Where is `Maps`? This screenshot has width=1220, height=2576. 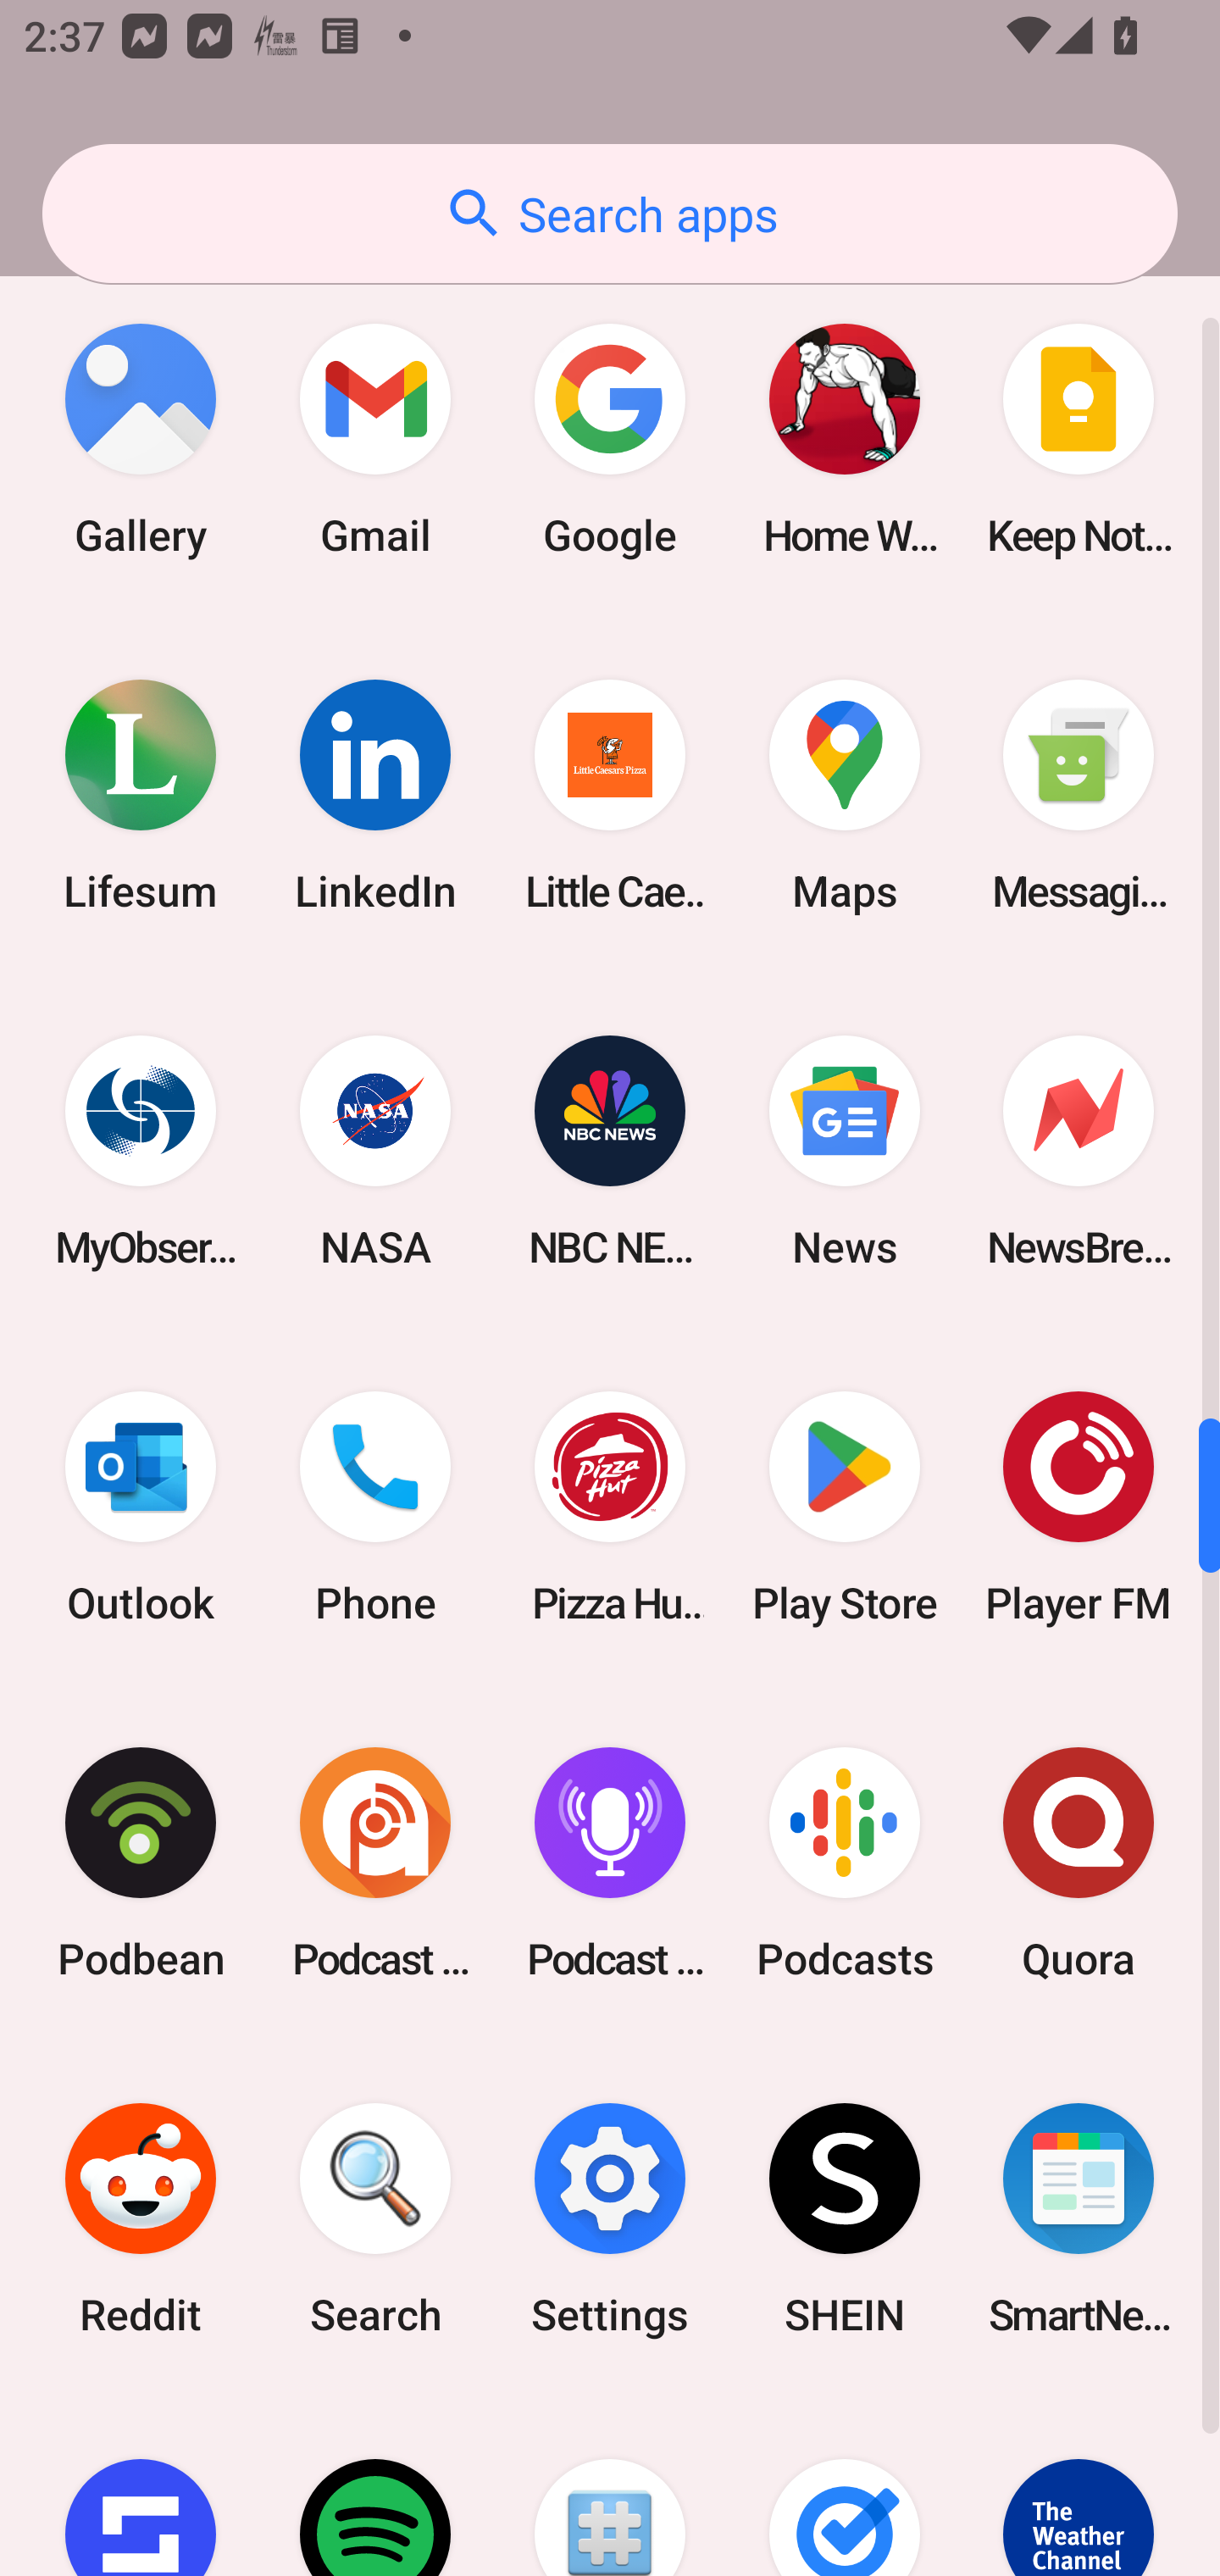 Maps is located at coordinates (844, 796).